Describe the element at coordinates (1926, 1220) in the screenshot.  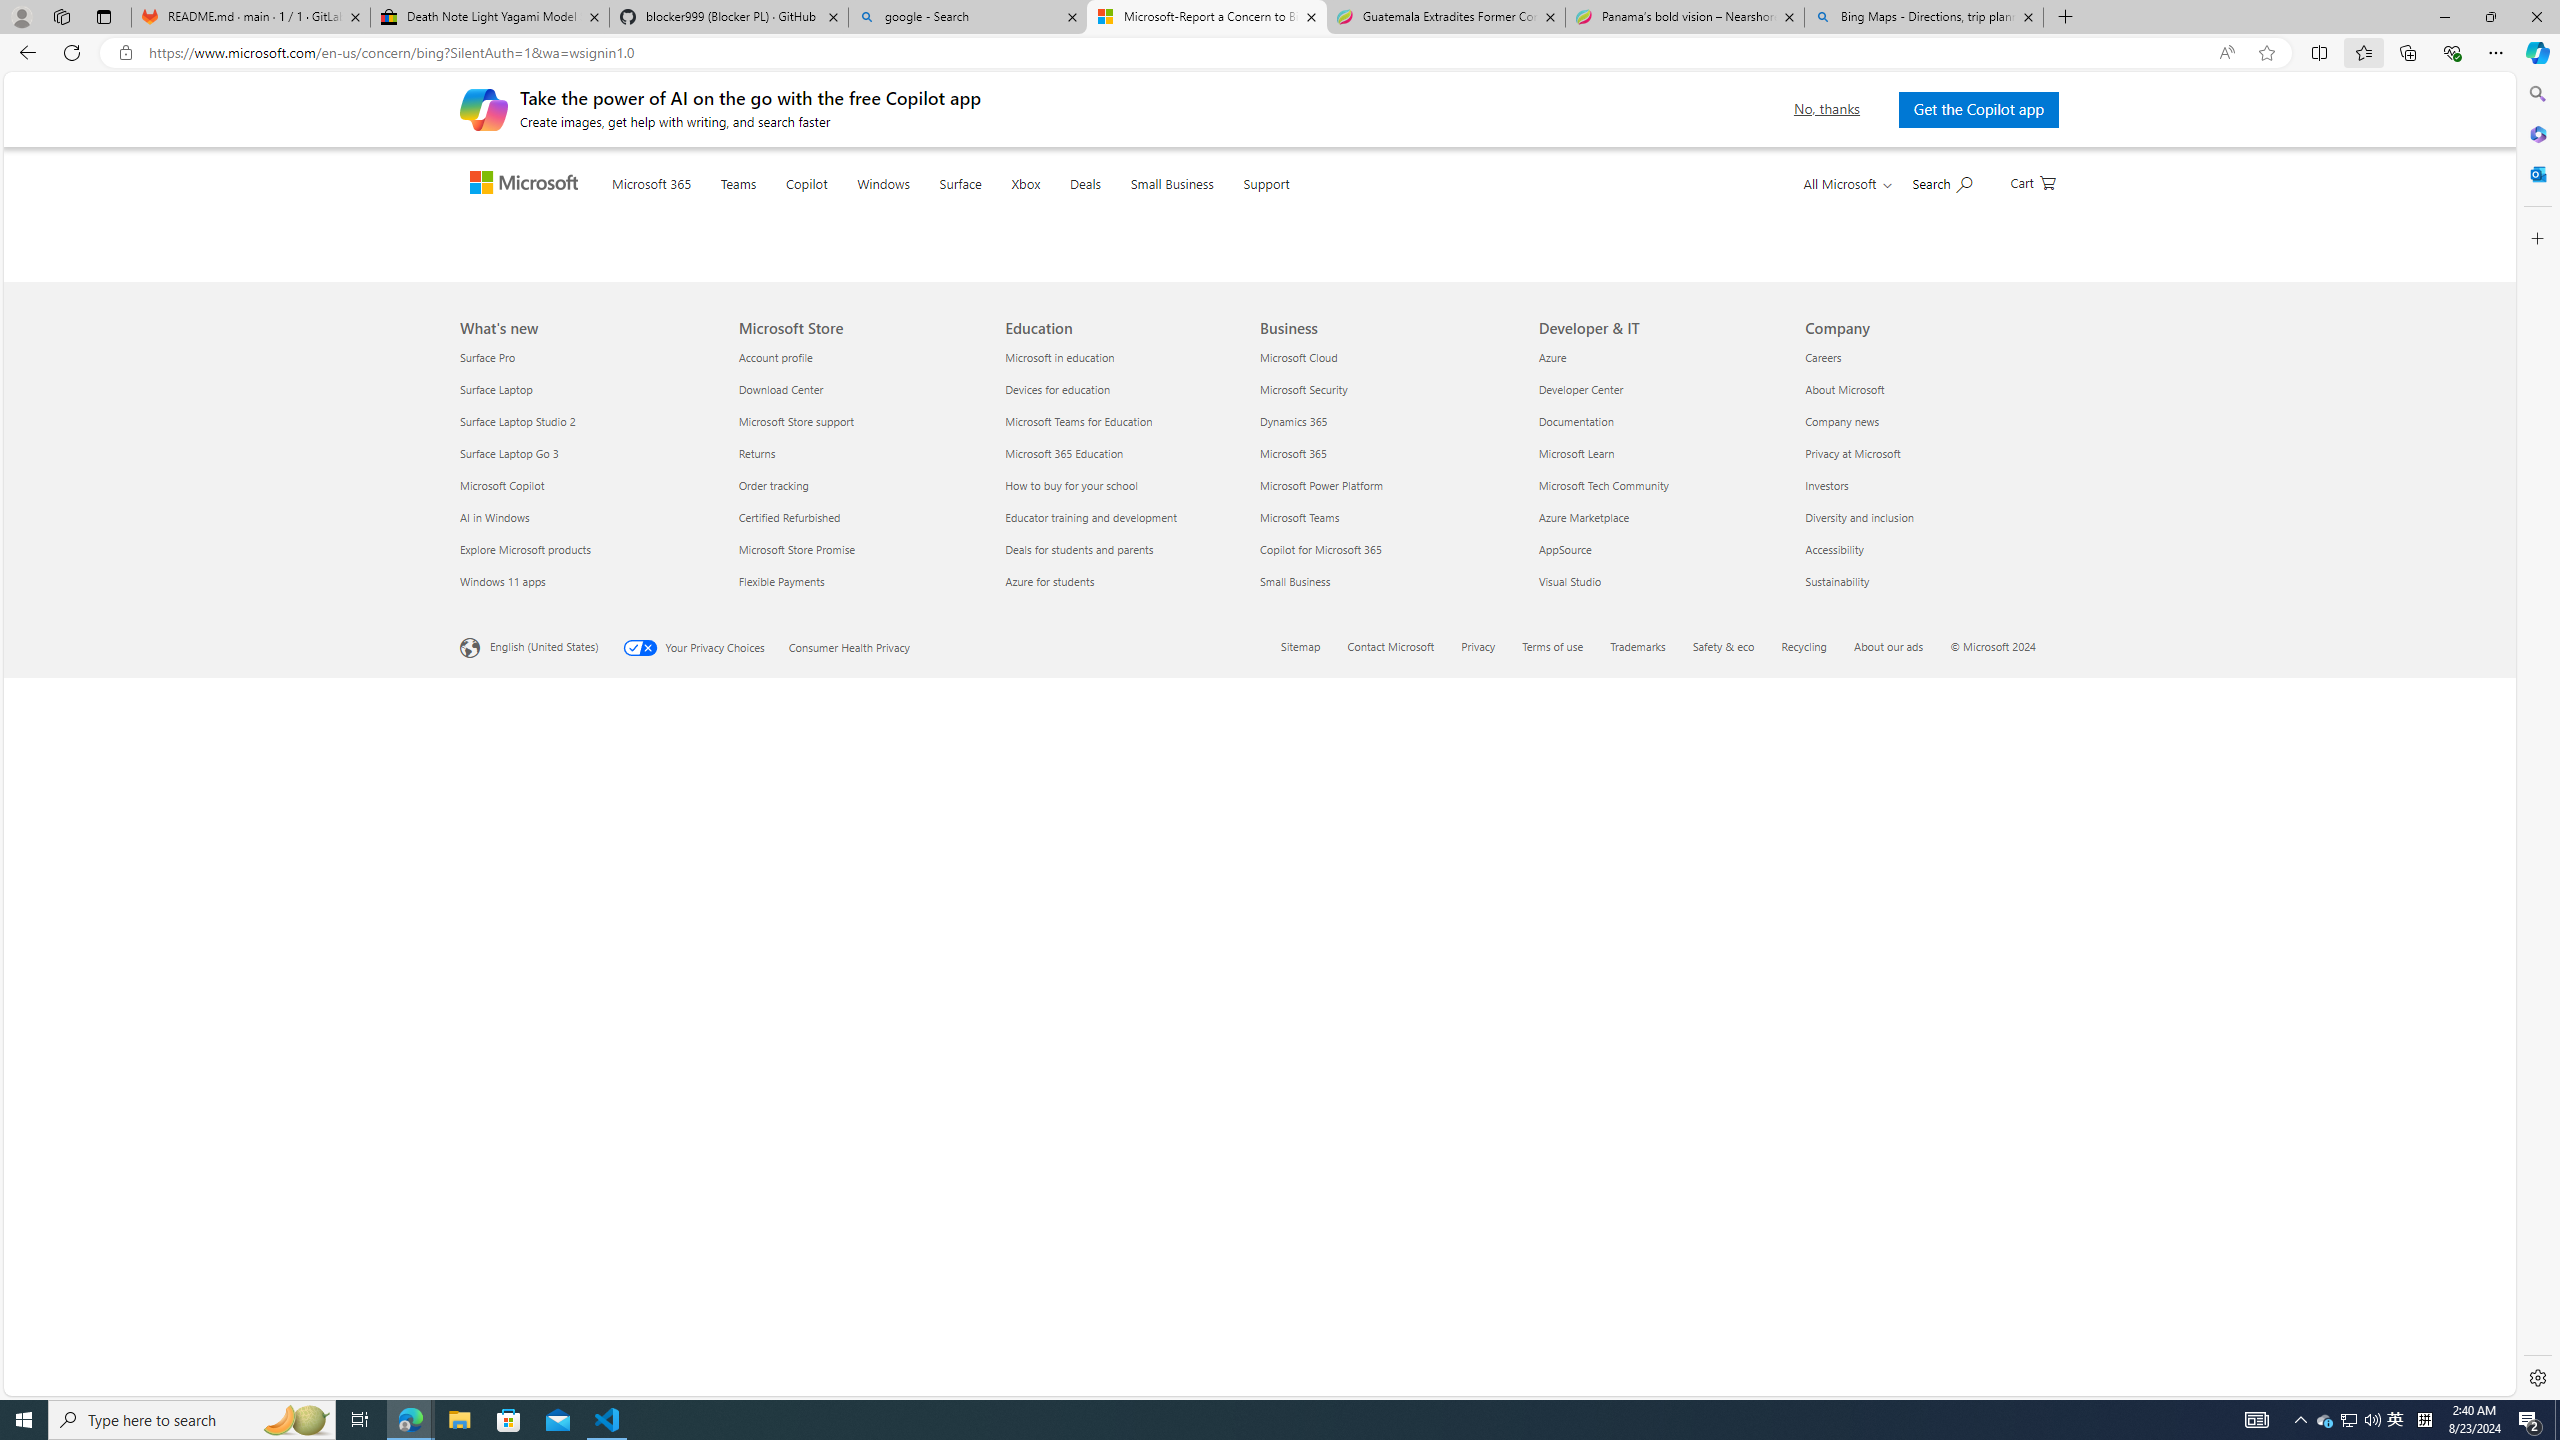
I see `Diversity and inclusion` at that location.